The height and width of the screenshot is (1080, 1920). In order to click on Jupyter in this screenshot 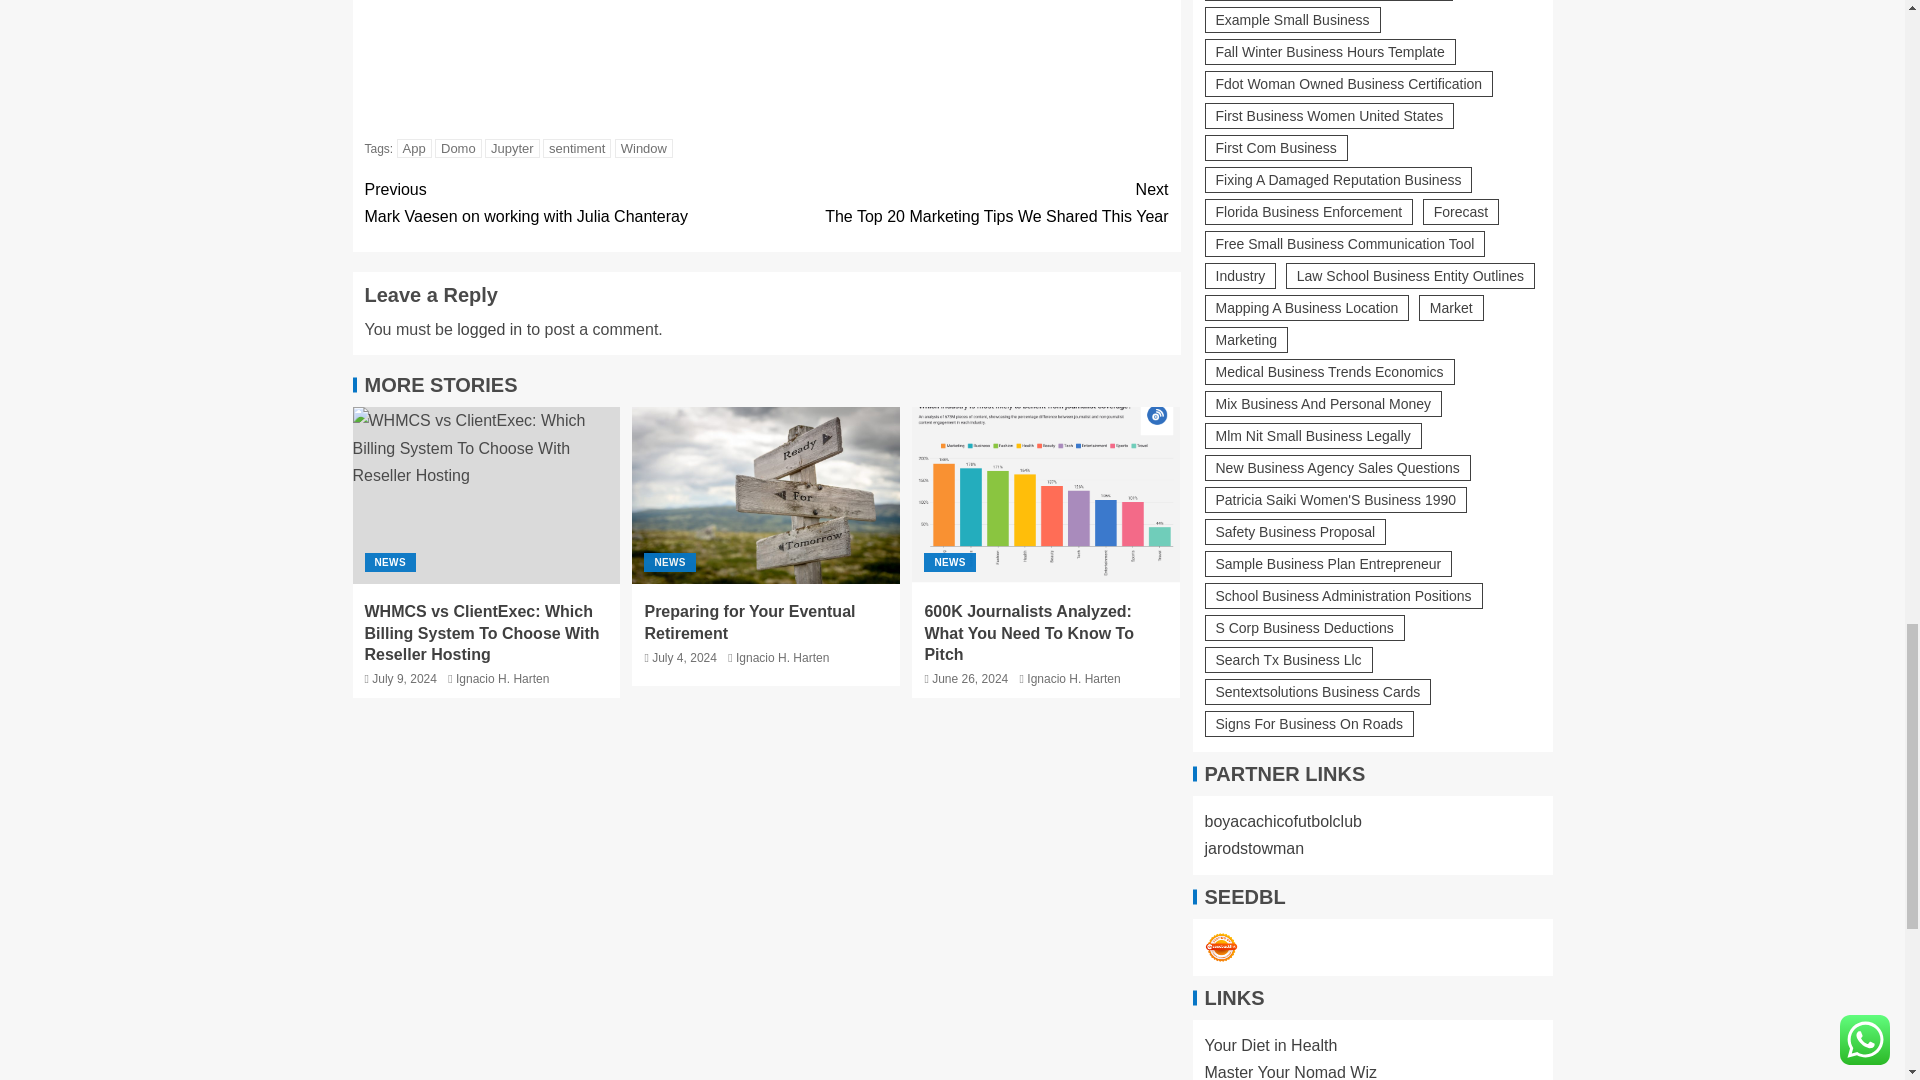, I will do `click(766, 496)`.